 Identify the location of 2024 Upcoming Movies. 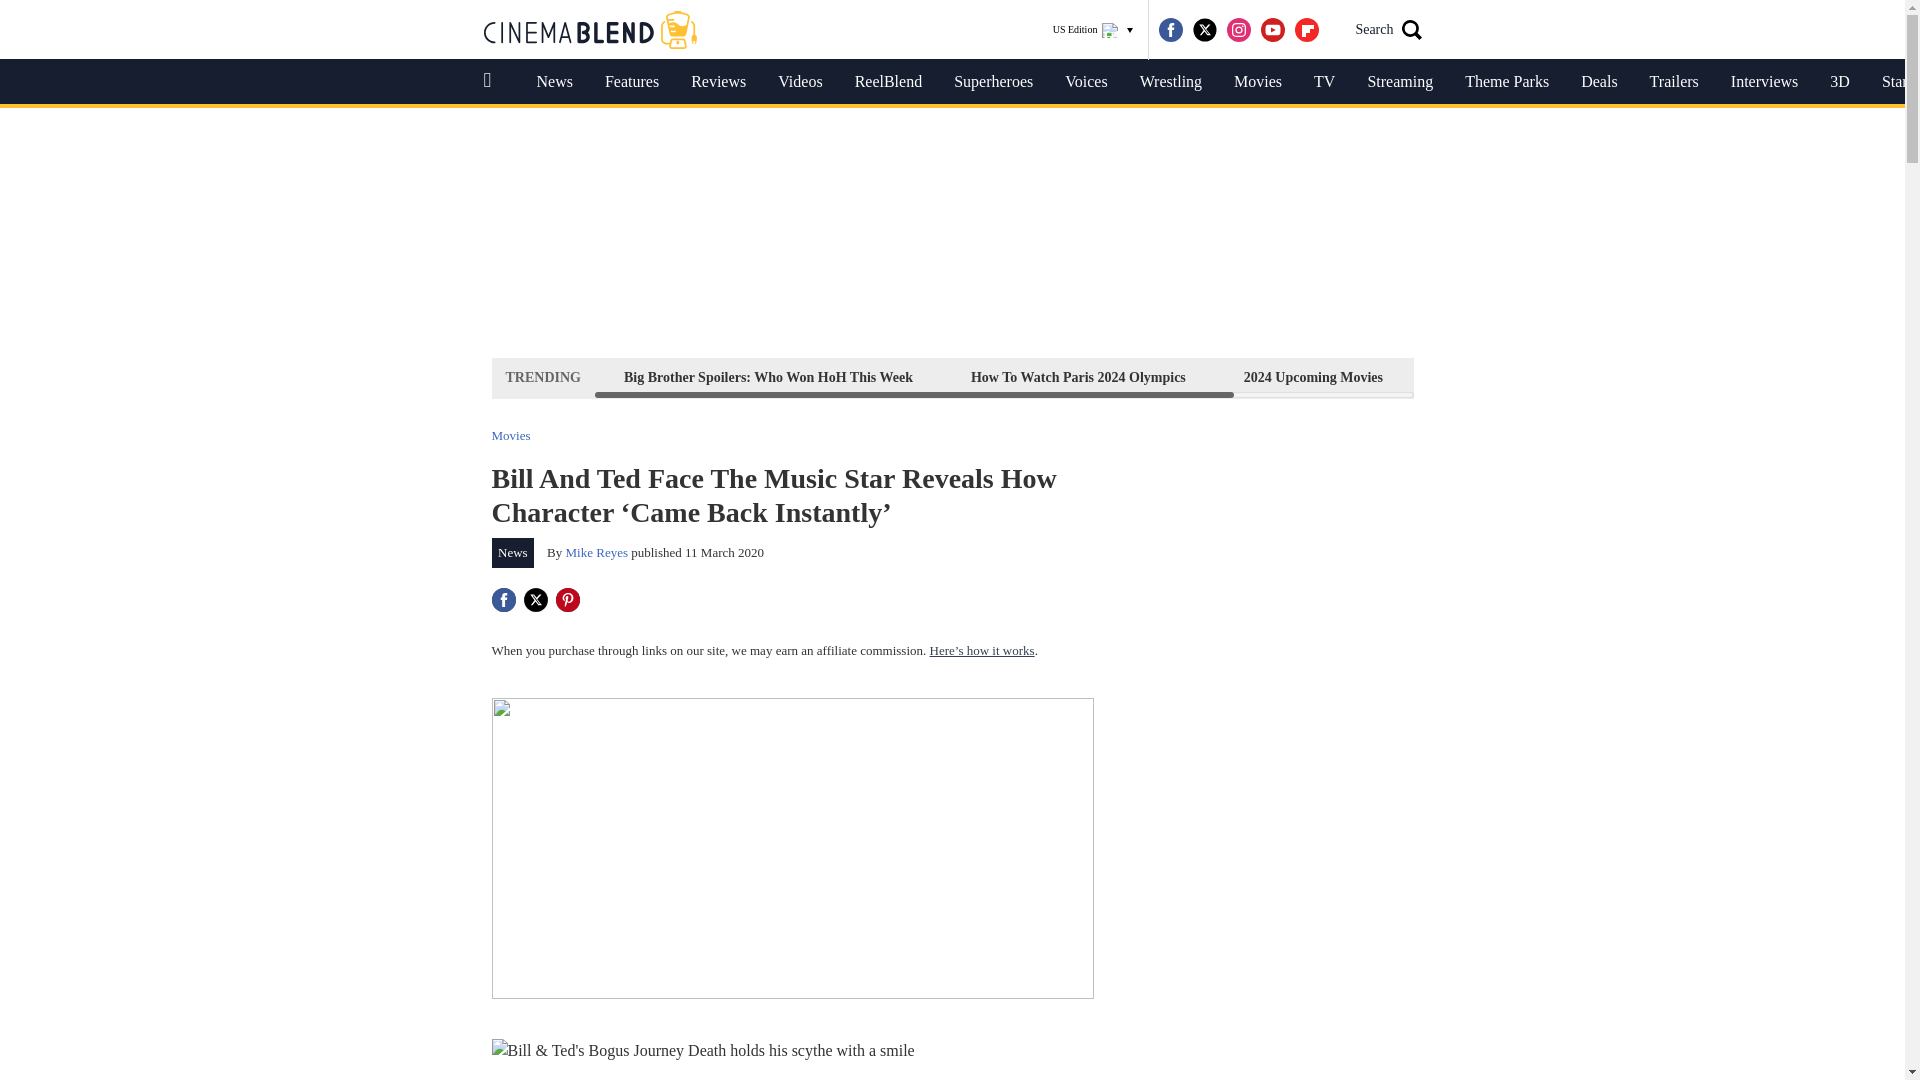
(1313, 377).